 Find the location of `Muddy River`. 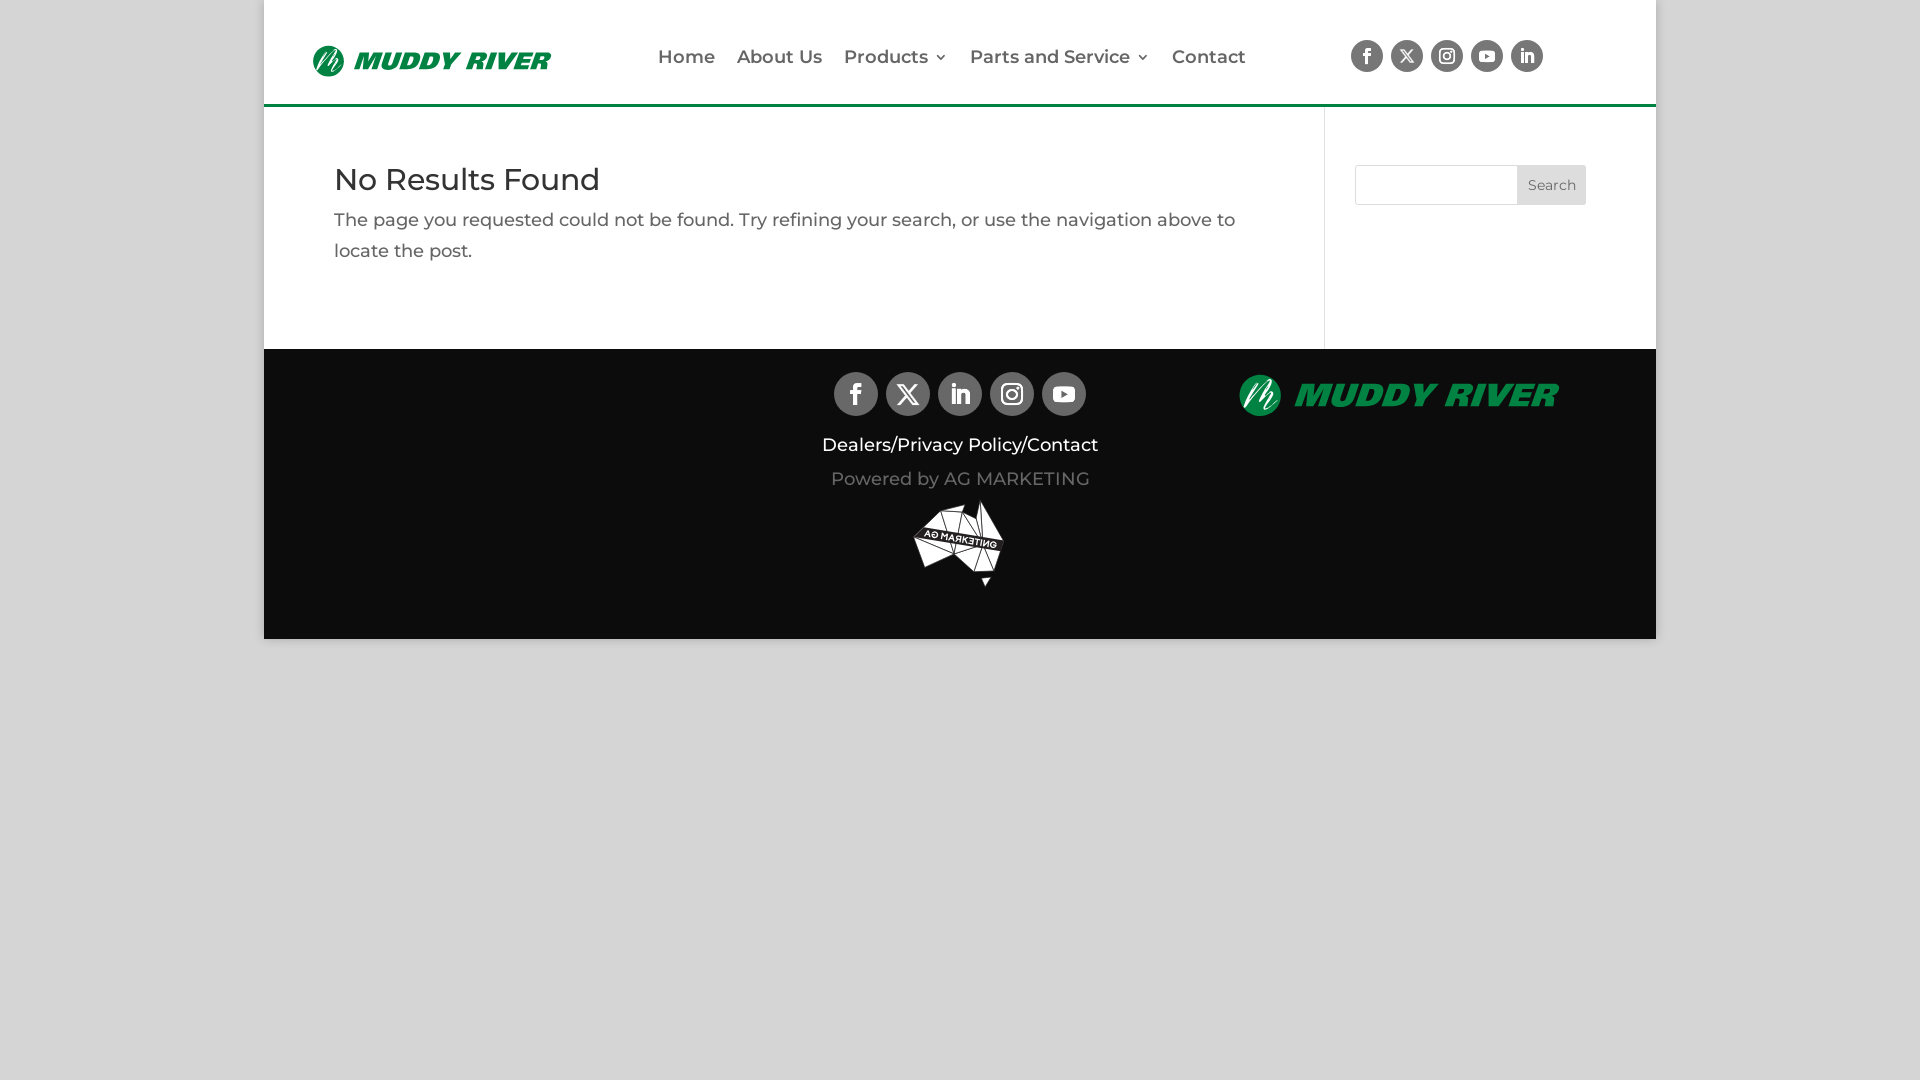

Muddy River is located at coordinates (433, 60).